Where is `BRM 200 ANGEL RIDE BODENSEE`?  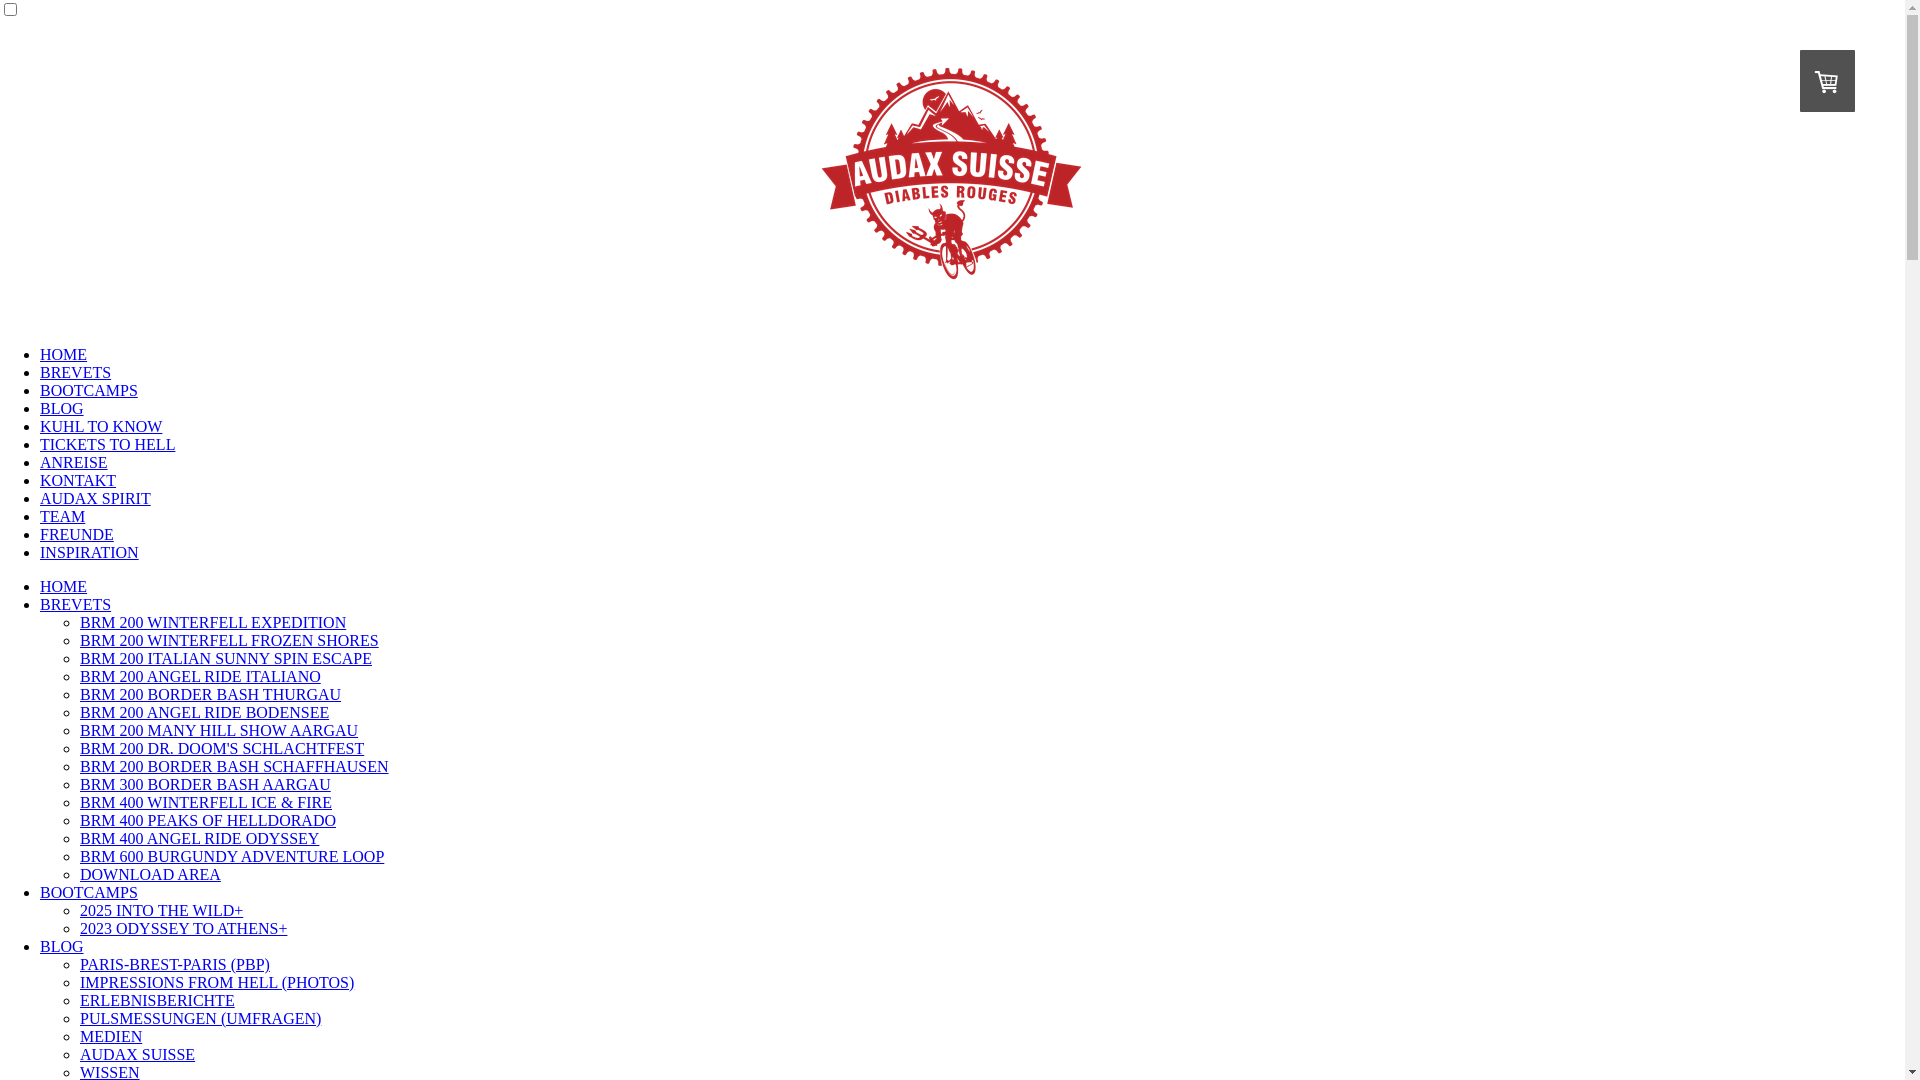 BRM 200 ANGEL RIDE BODENSEE is located at coordinates (204, 712).